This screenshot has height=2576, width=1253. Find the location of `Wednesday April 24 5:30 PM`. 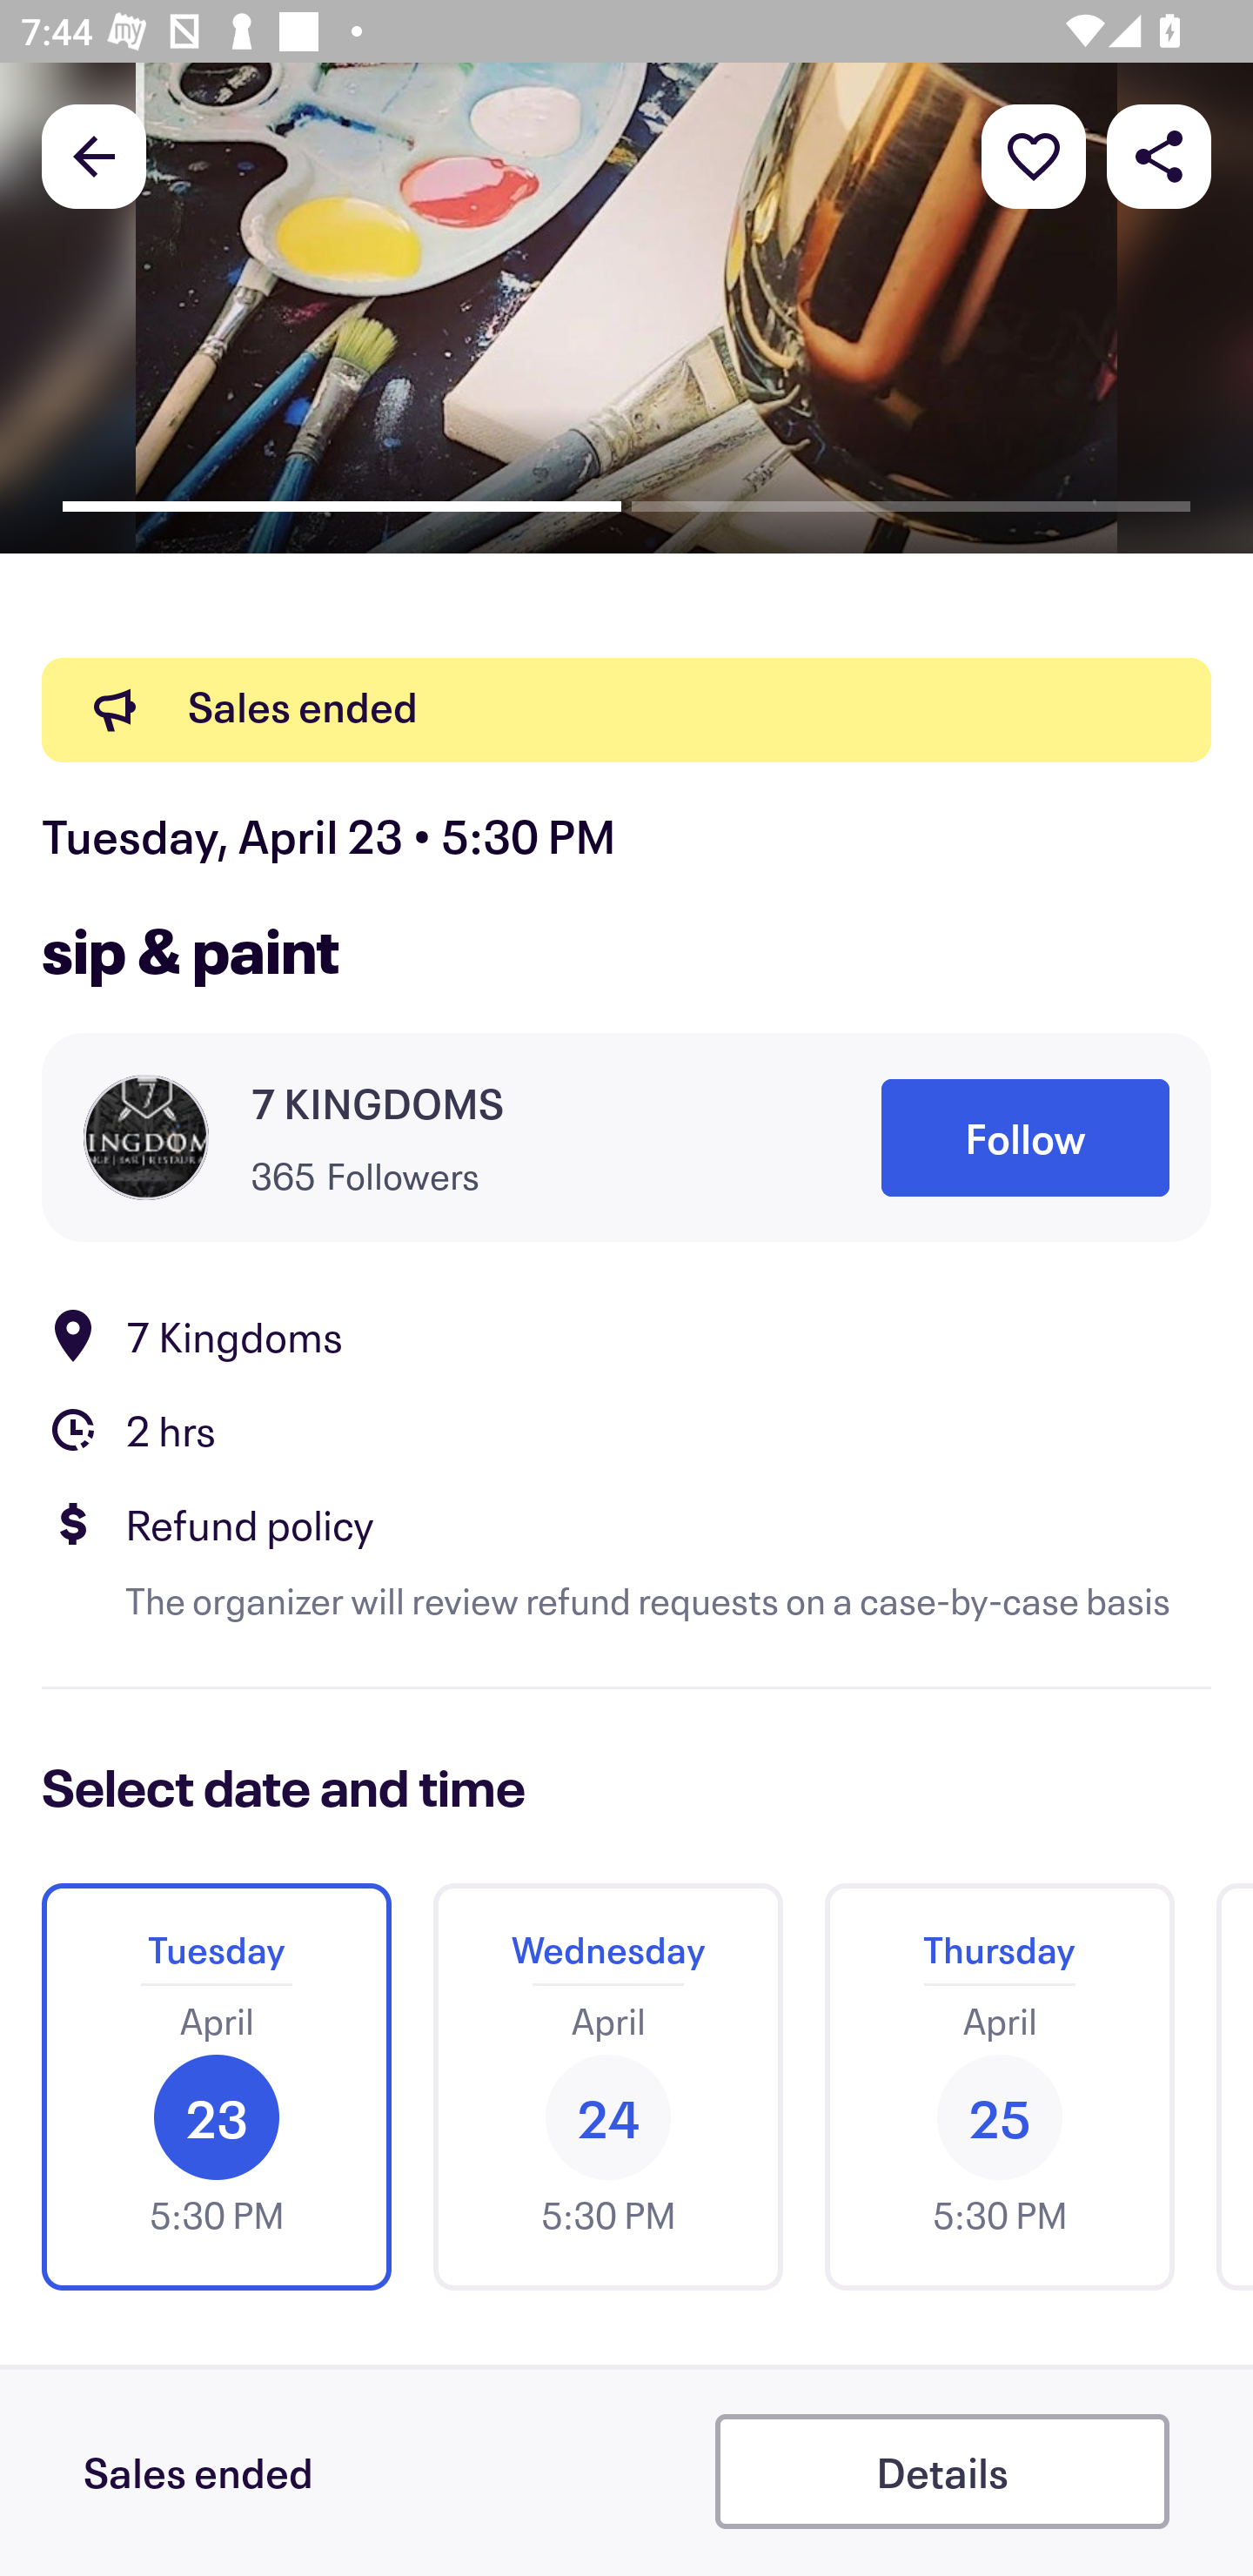

Wednesday April 24 5:30 PM is located at coordinates (607, 2087).